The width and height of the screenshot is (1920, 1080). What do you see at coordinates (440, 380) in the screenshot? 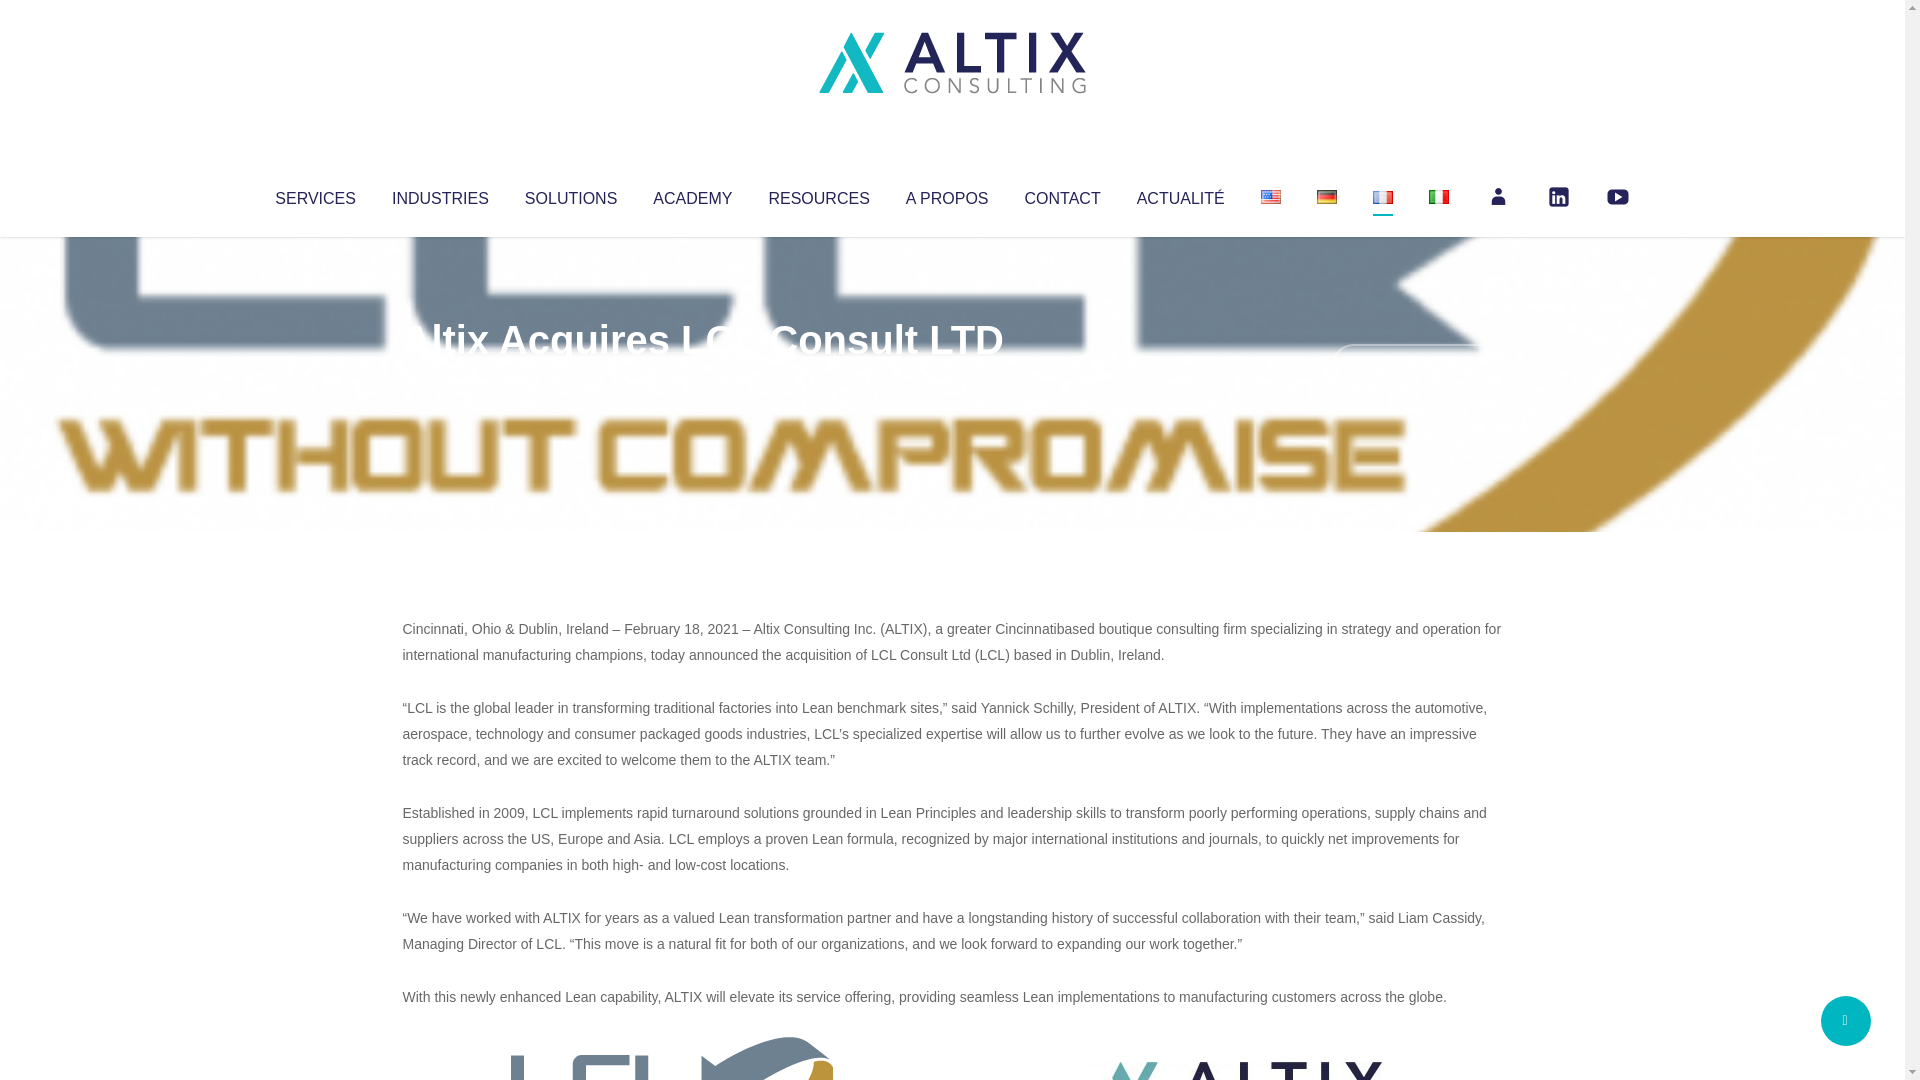
I see `Altix` at bounding box center [440, 380].